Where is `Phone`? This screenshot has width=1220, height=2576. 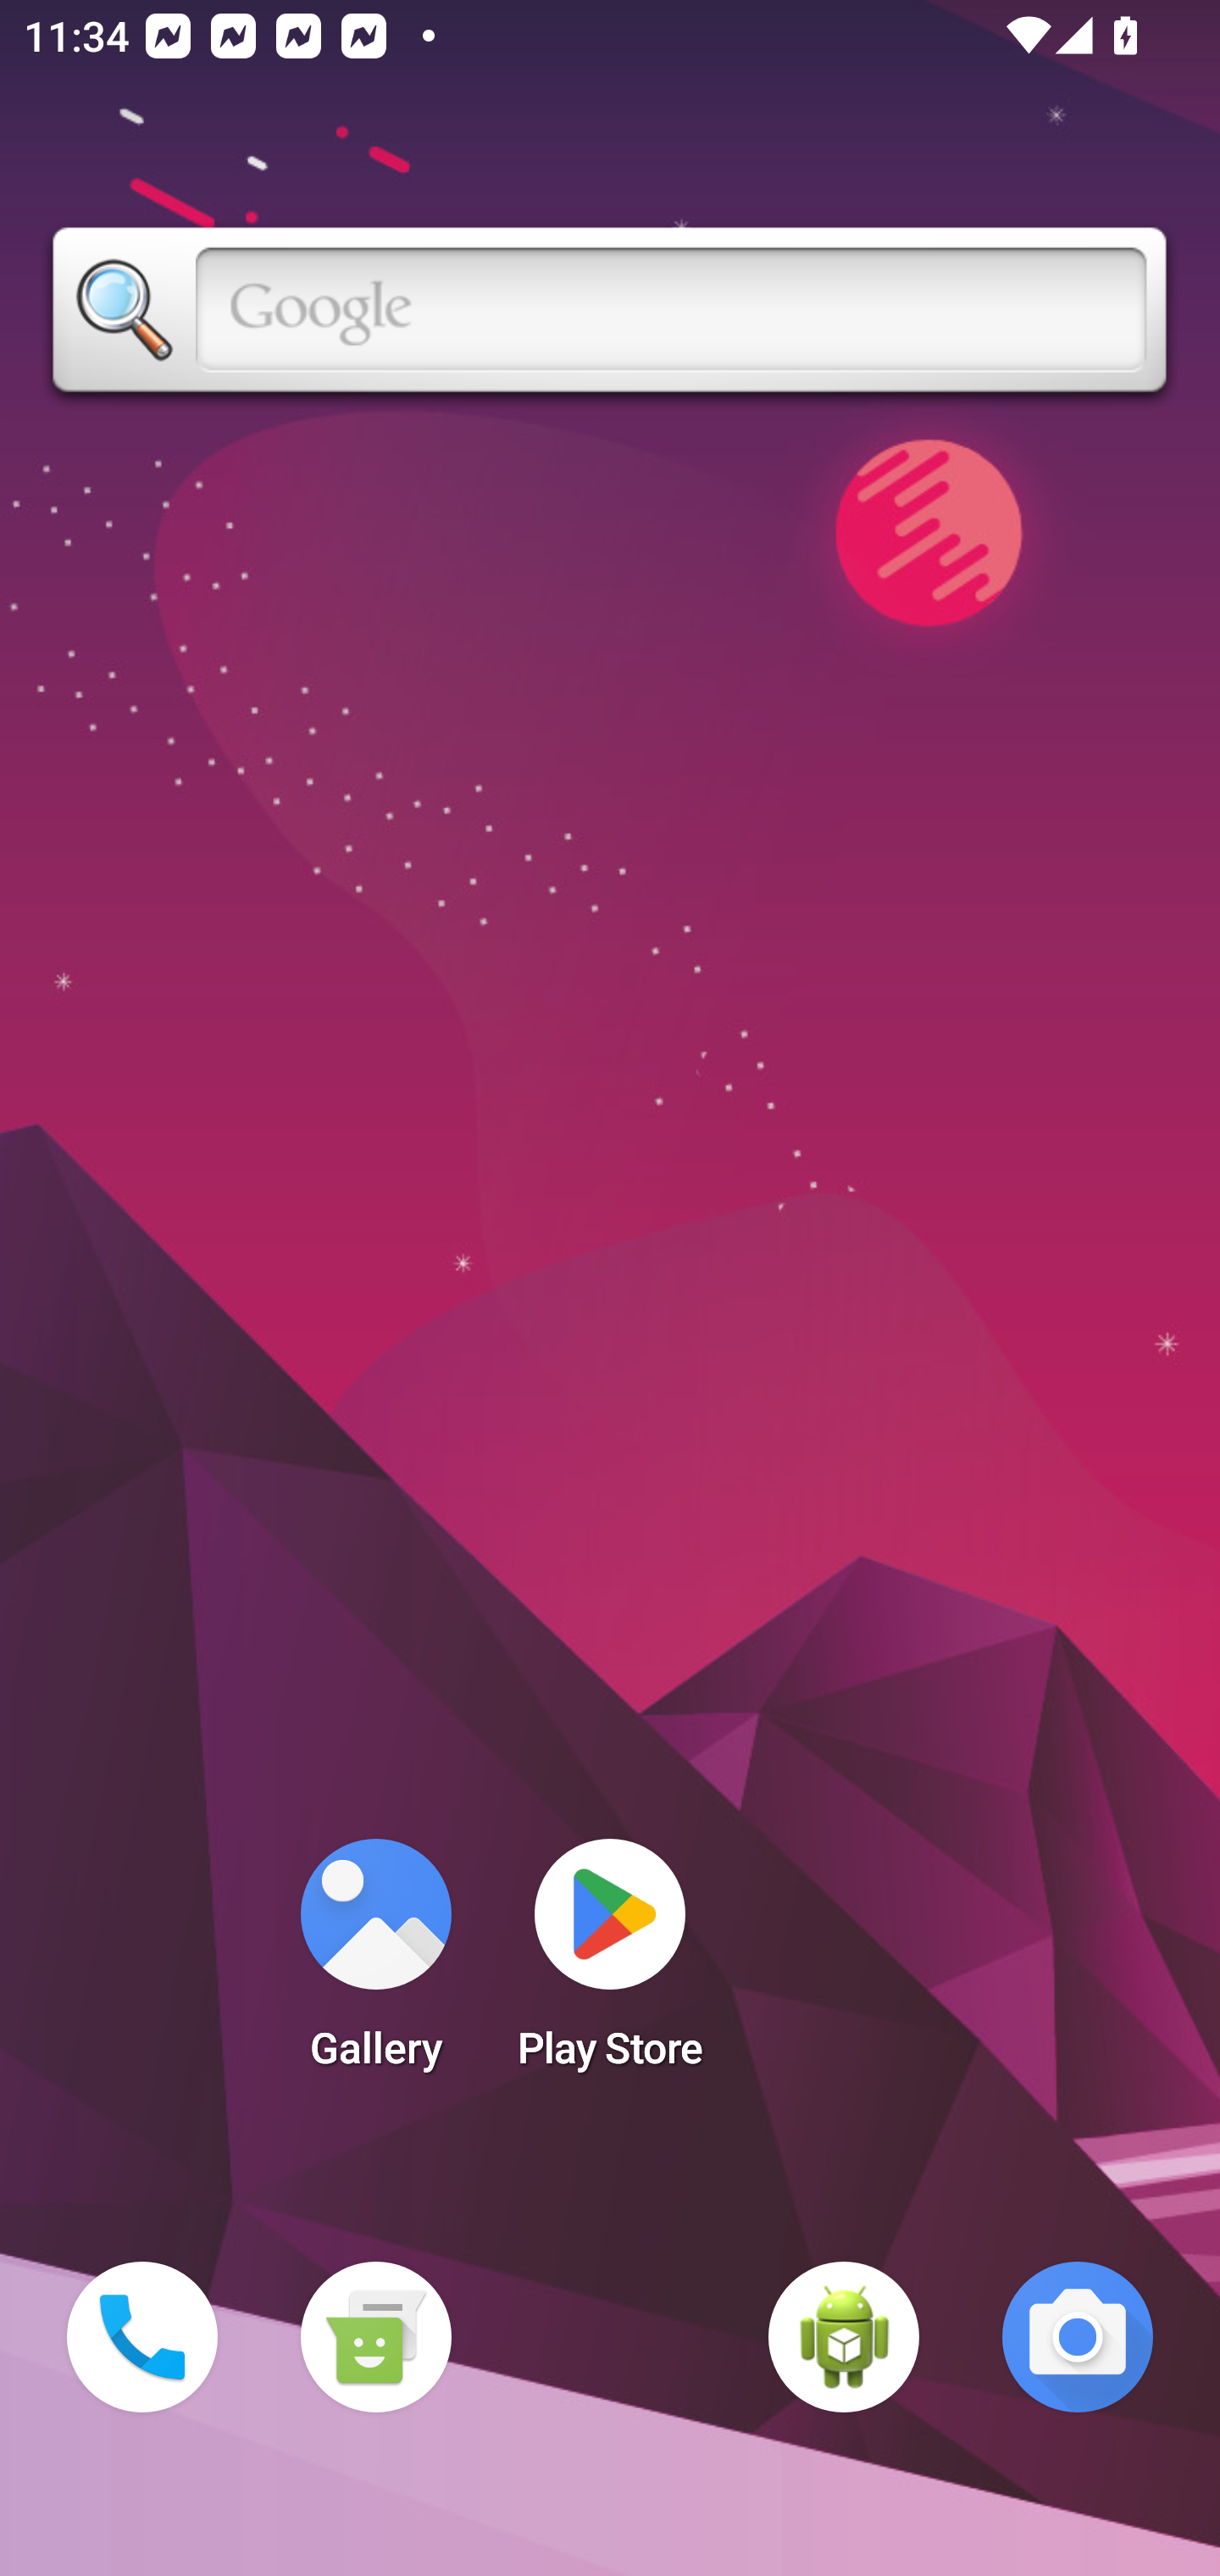
Phone is located at coordinates (142, 2337).